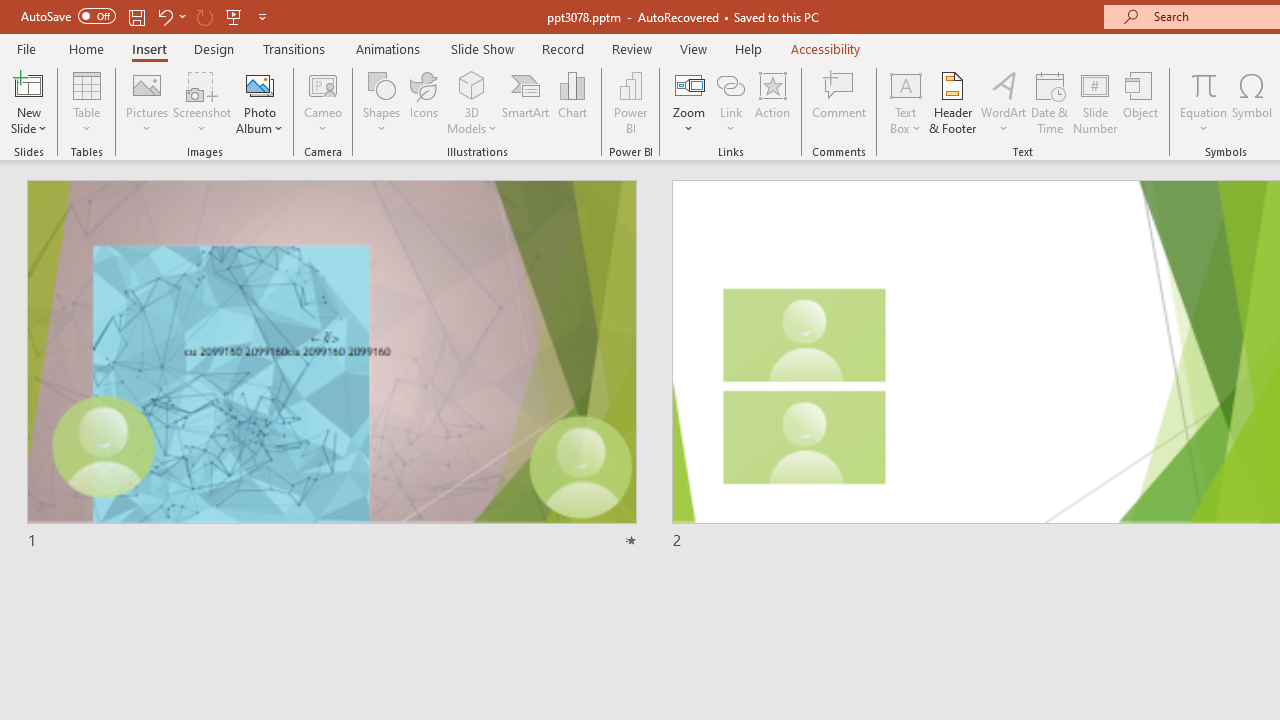 The image size is (1280, 720). Describe the element at coordinates (731, 102) in the screenshot. I see `Link` at that location.